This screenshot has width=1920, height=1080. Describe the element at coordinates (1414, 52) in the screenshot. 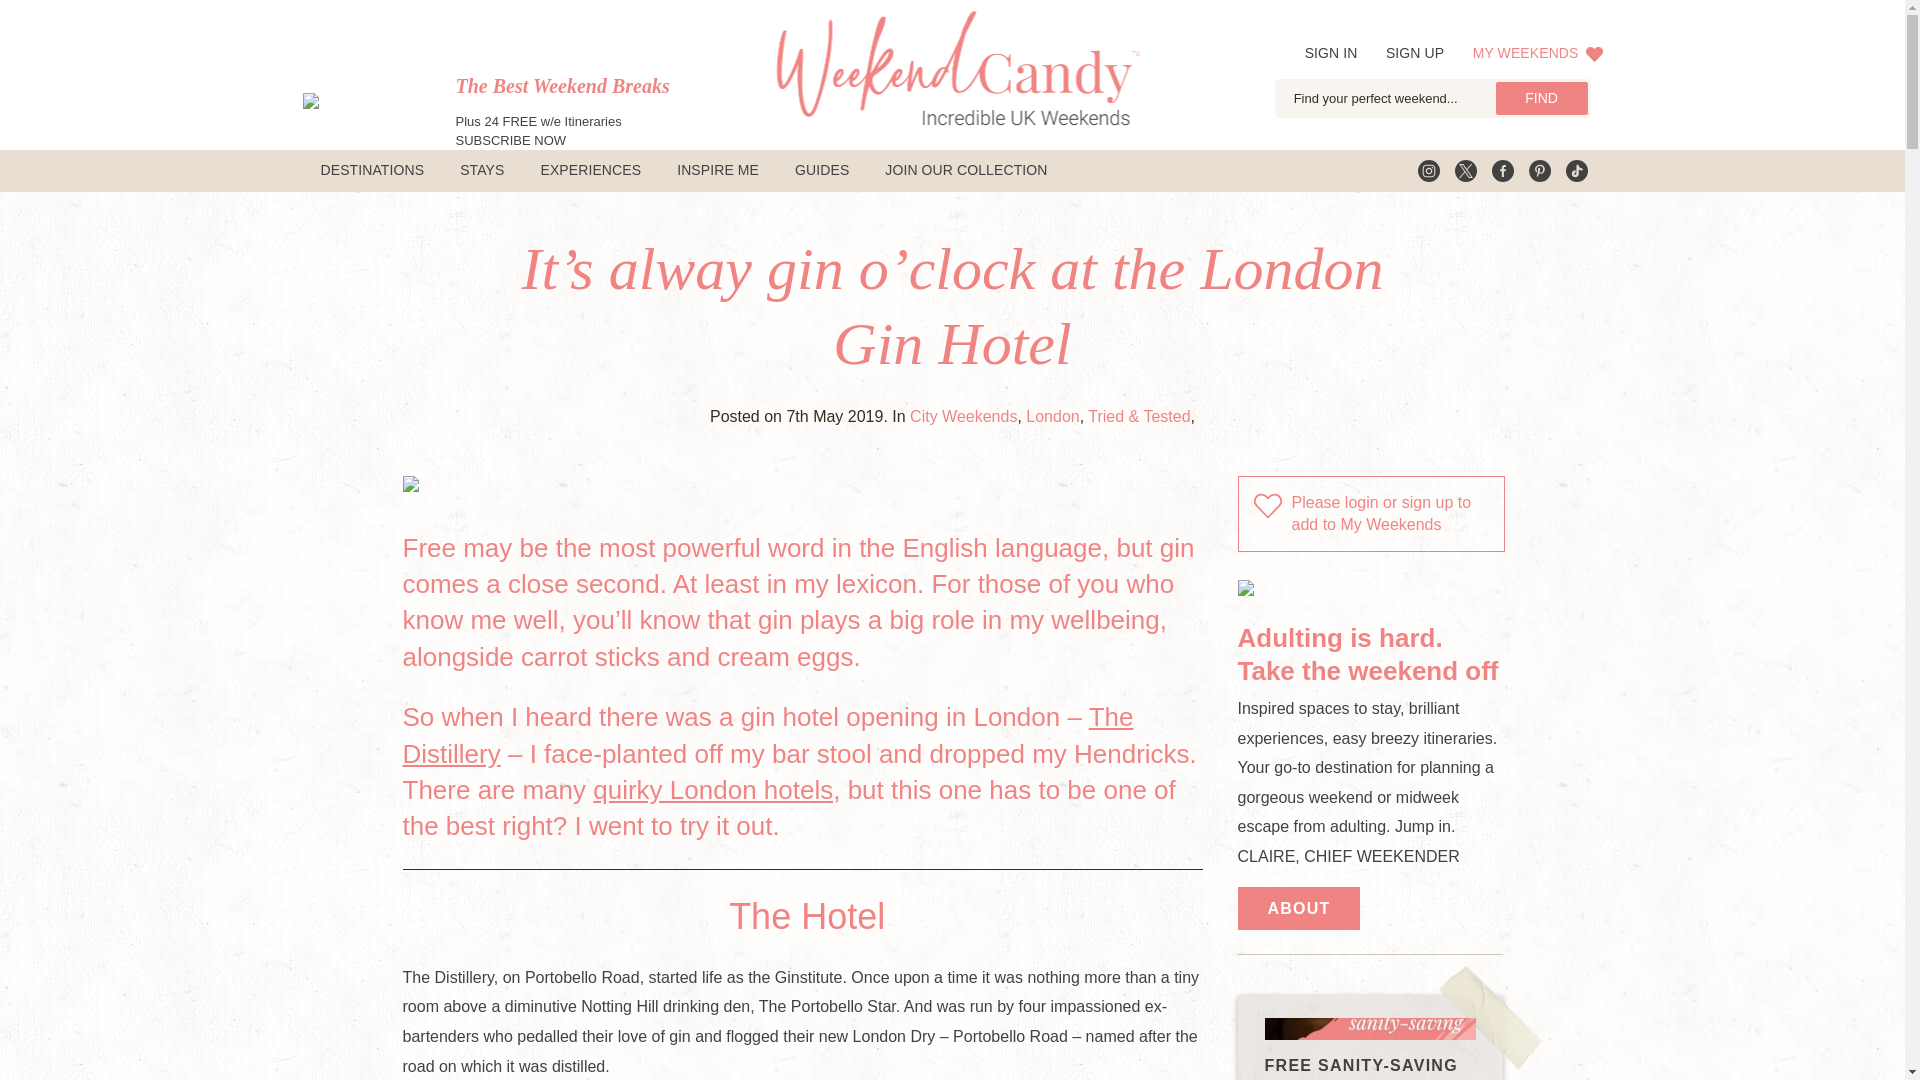

I see `SIGN UP` at that location.